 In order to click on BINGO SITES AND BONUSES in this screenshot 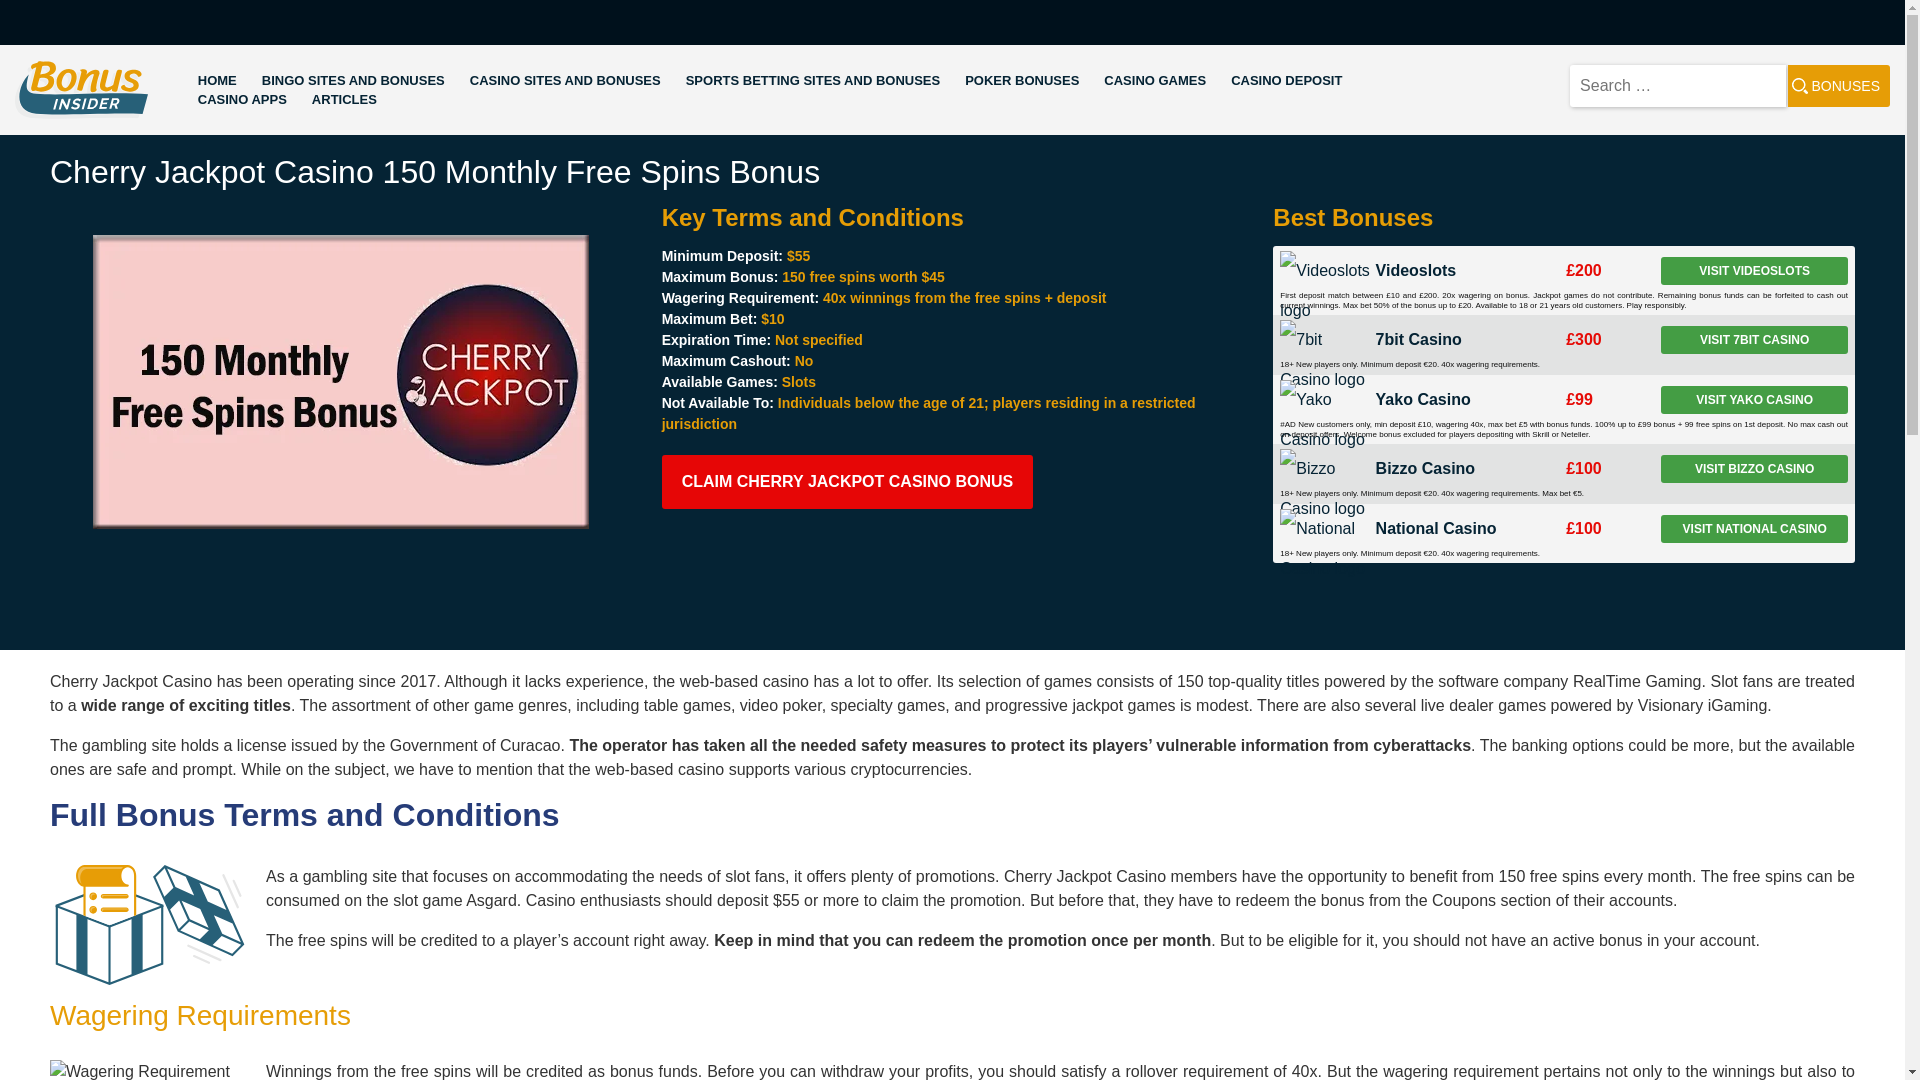, I will do `click(353, 80)`.